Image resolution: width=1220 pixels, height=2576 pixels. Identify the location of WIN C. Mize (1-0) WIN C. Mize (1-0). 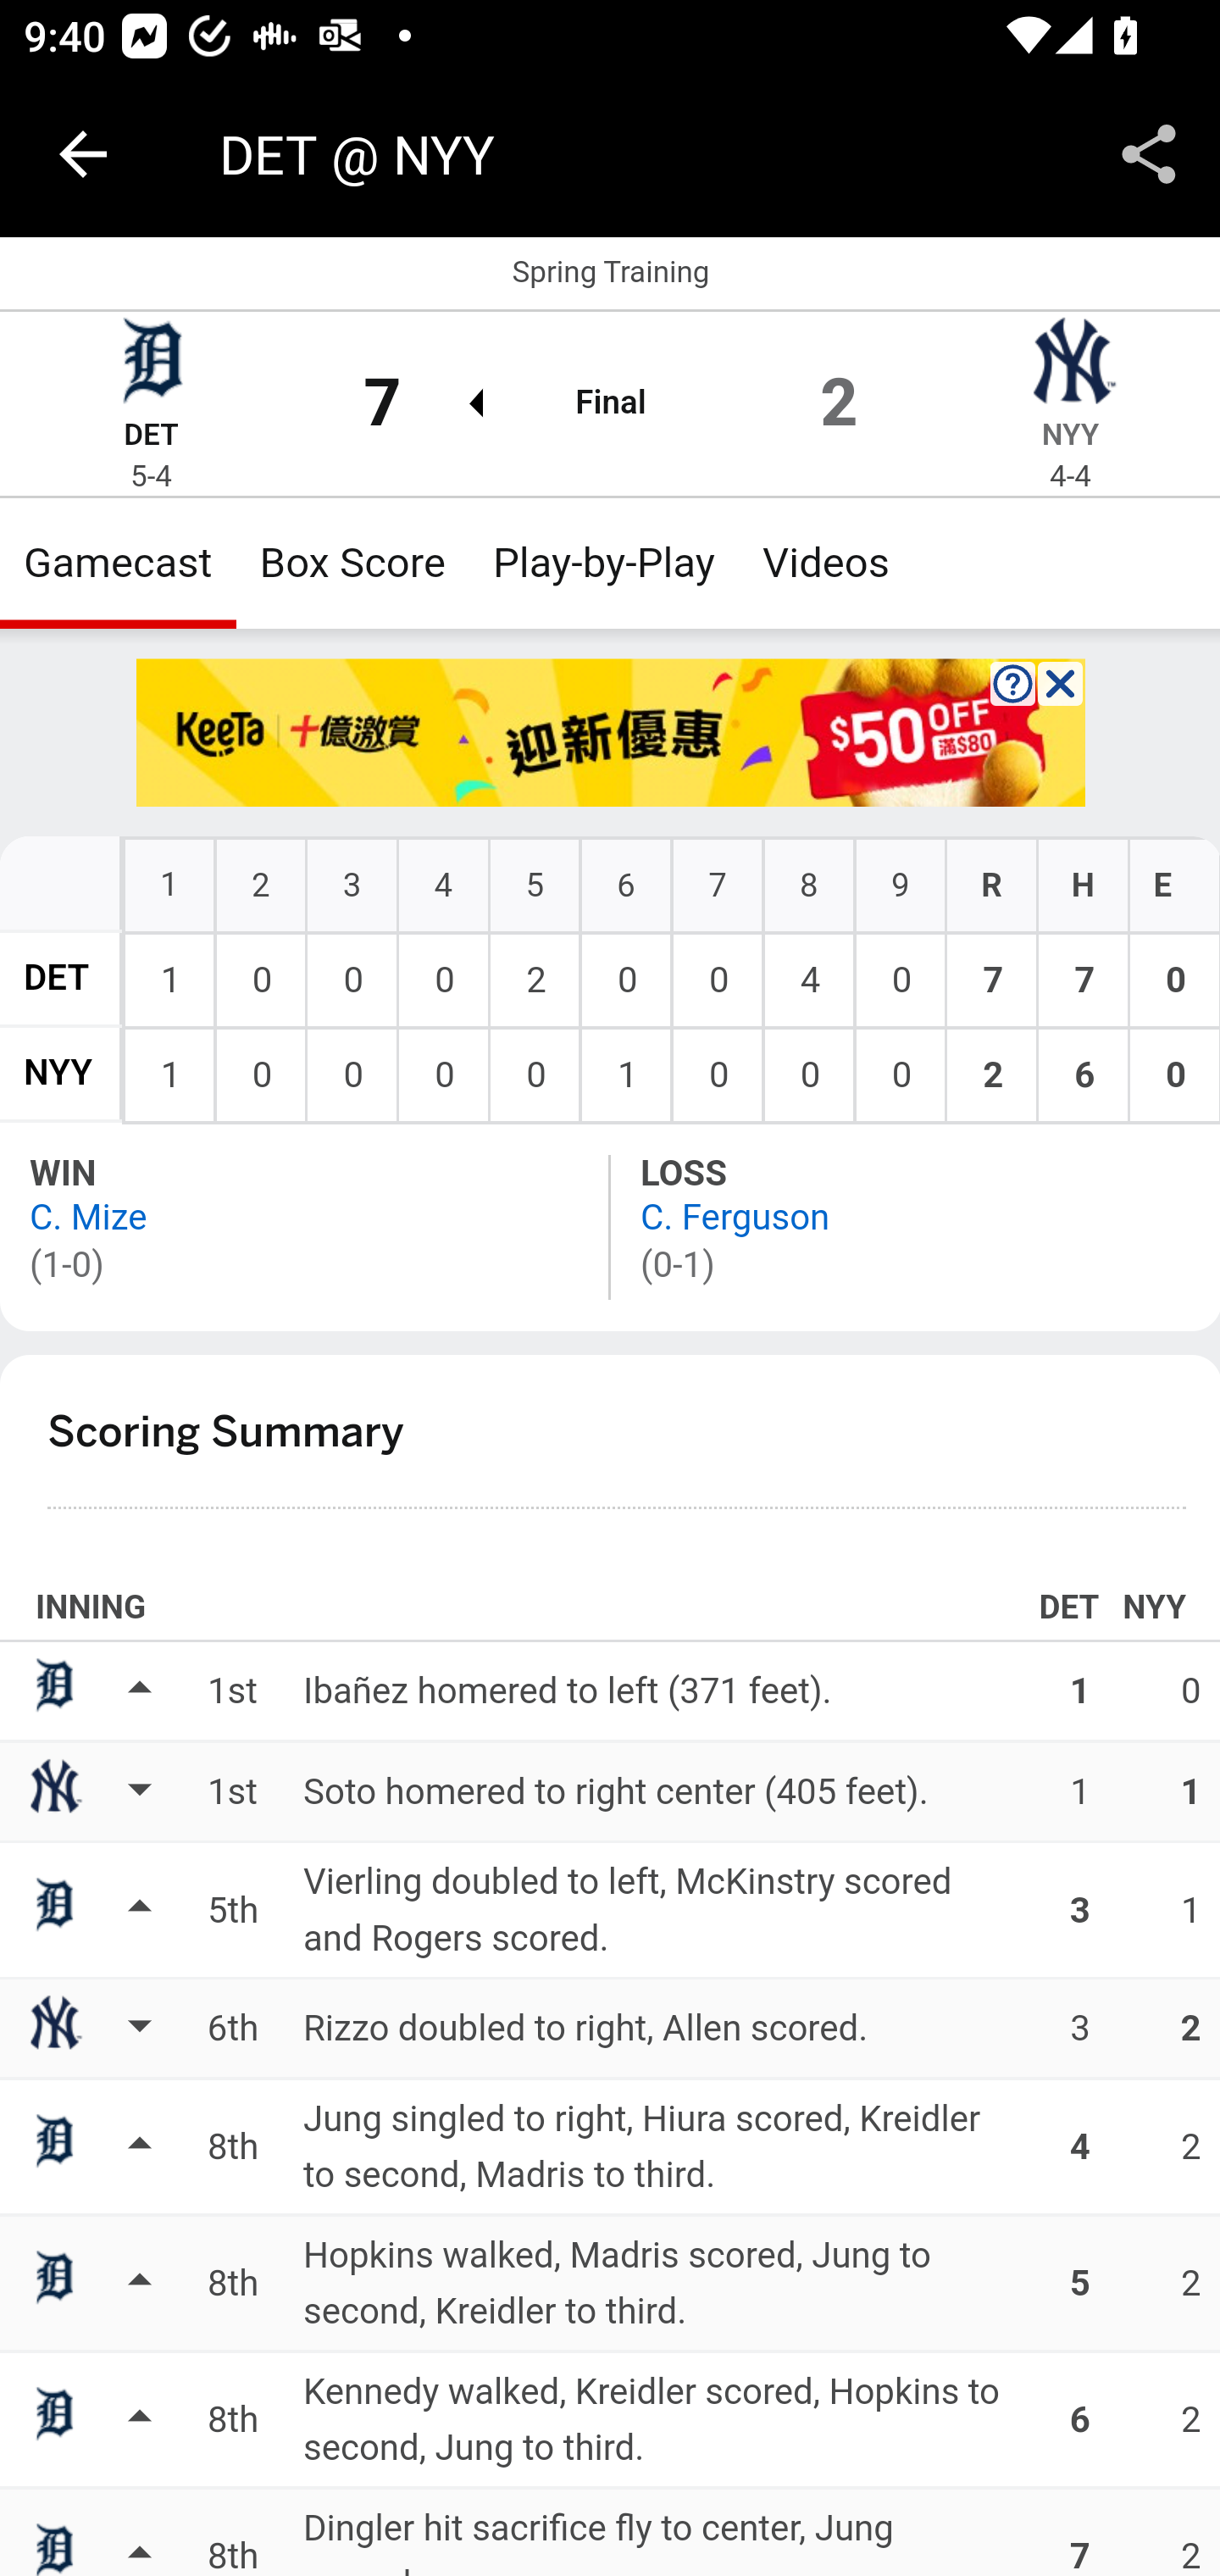
(307, 1225).